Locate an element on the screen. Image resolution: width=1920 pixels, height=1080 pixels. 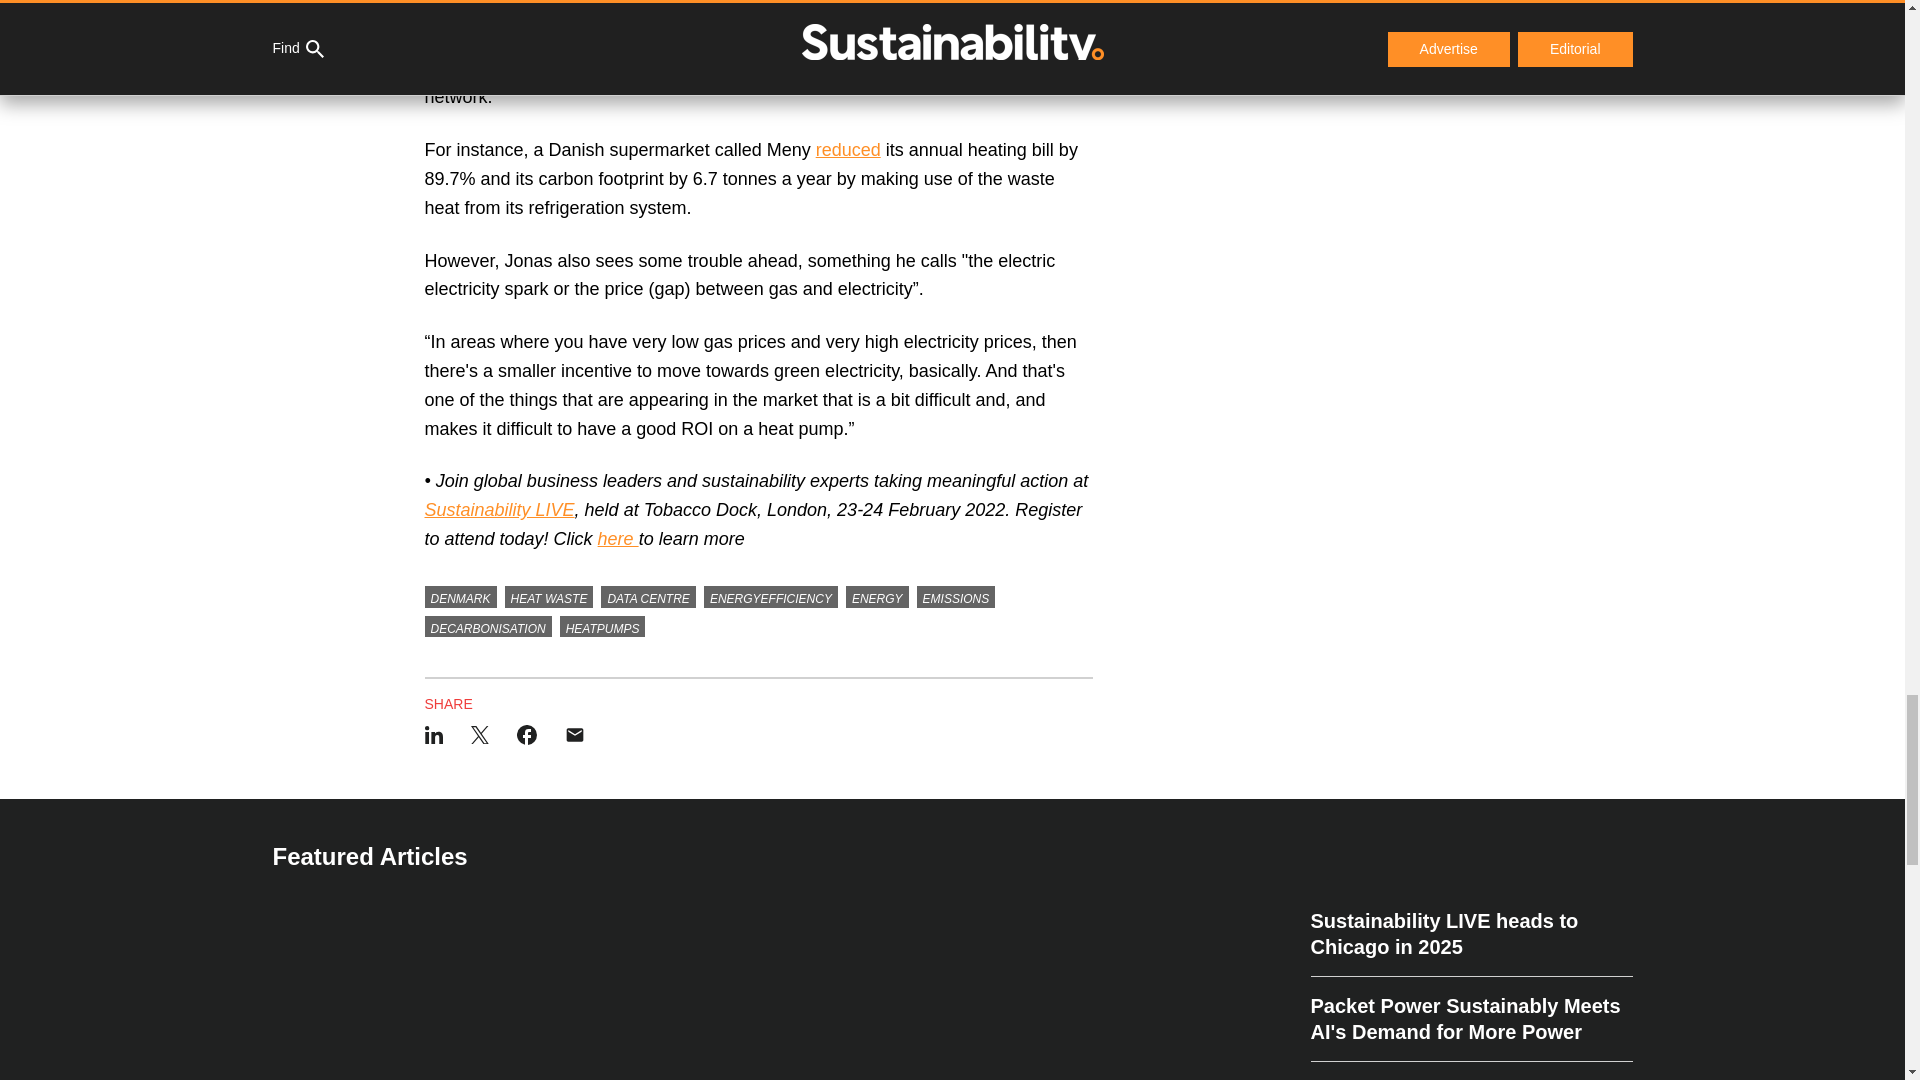
EMISSIONS is located at coordinates (956, 597).